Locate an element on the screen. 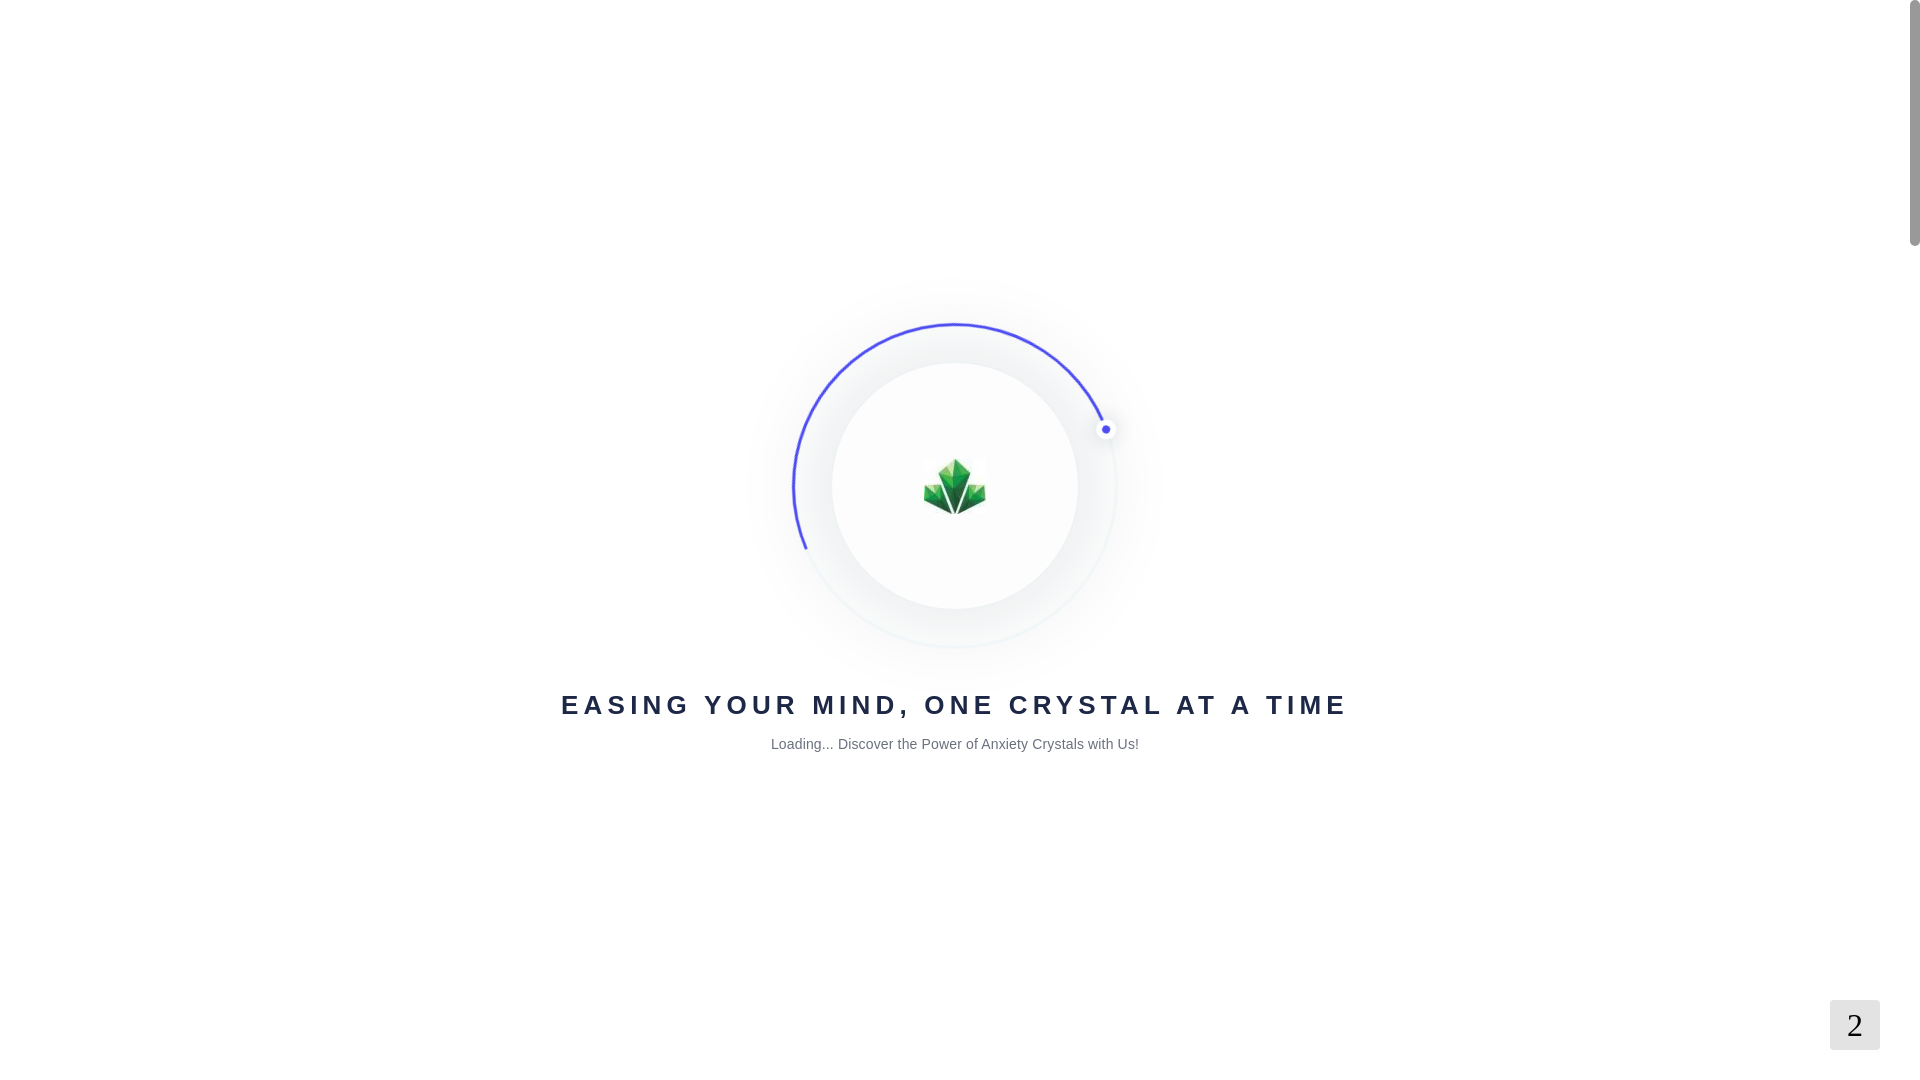 The width and height of the screenshot is (1920, 1080). Ask Question is located at coordinates (1163, 624).